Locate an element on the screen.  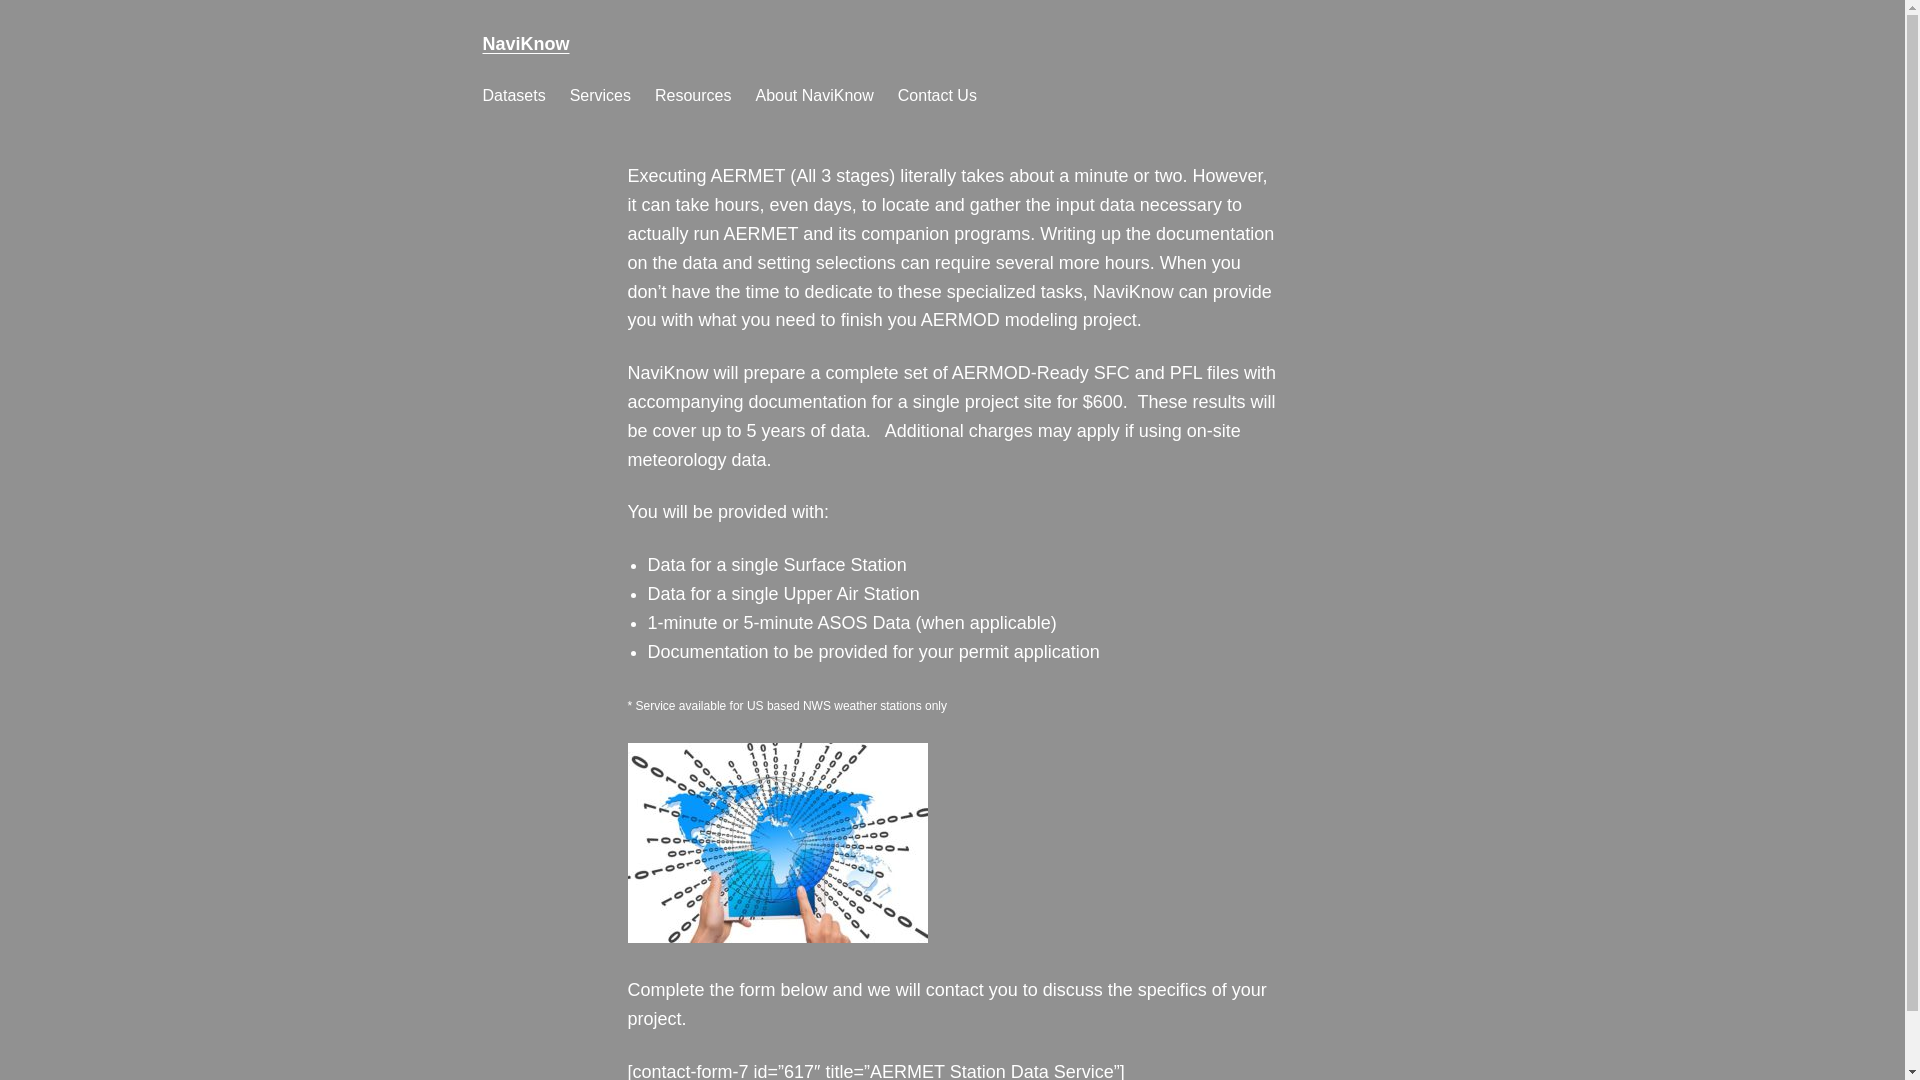
Resources is located at coordinates (692, 96).